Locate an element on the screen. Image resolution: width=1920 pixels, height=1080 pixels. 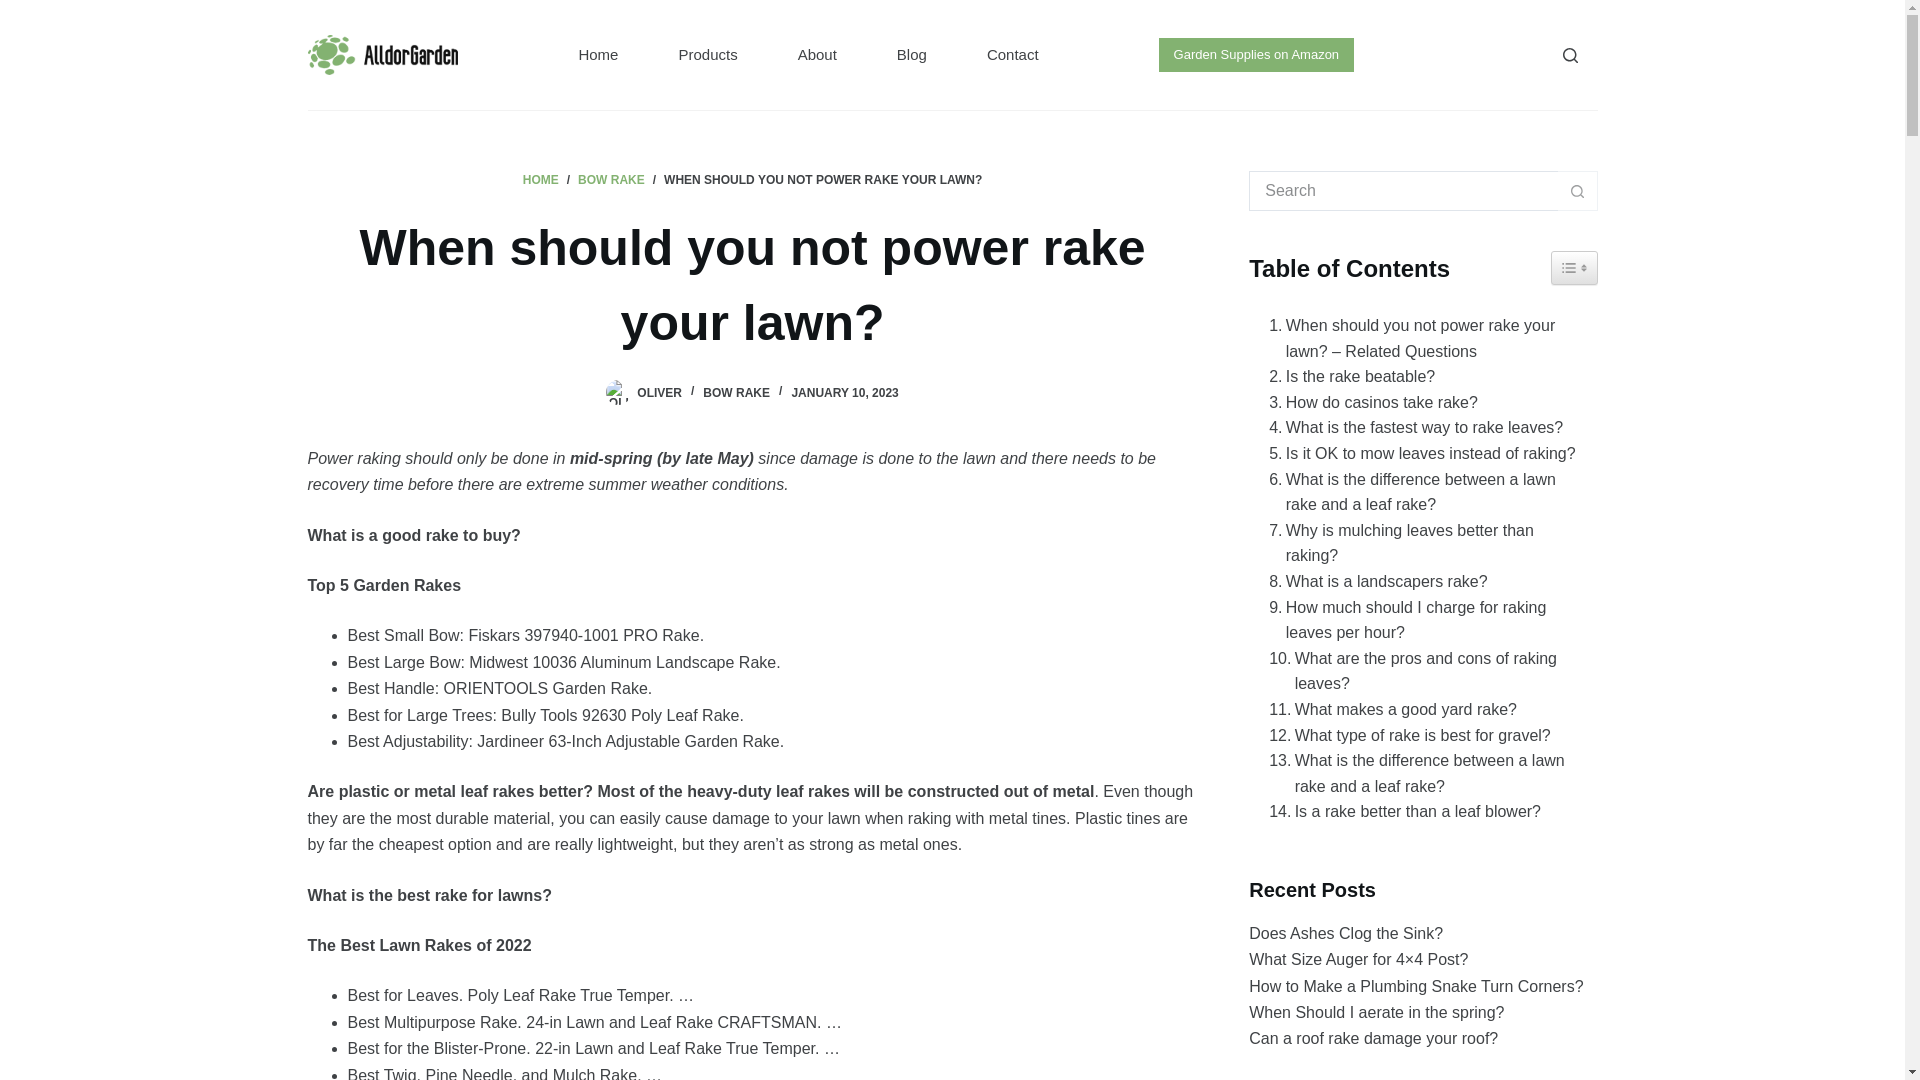
What is the fastest way to rake leaves? is located at coordinates (1410, 427).